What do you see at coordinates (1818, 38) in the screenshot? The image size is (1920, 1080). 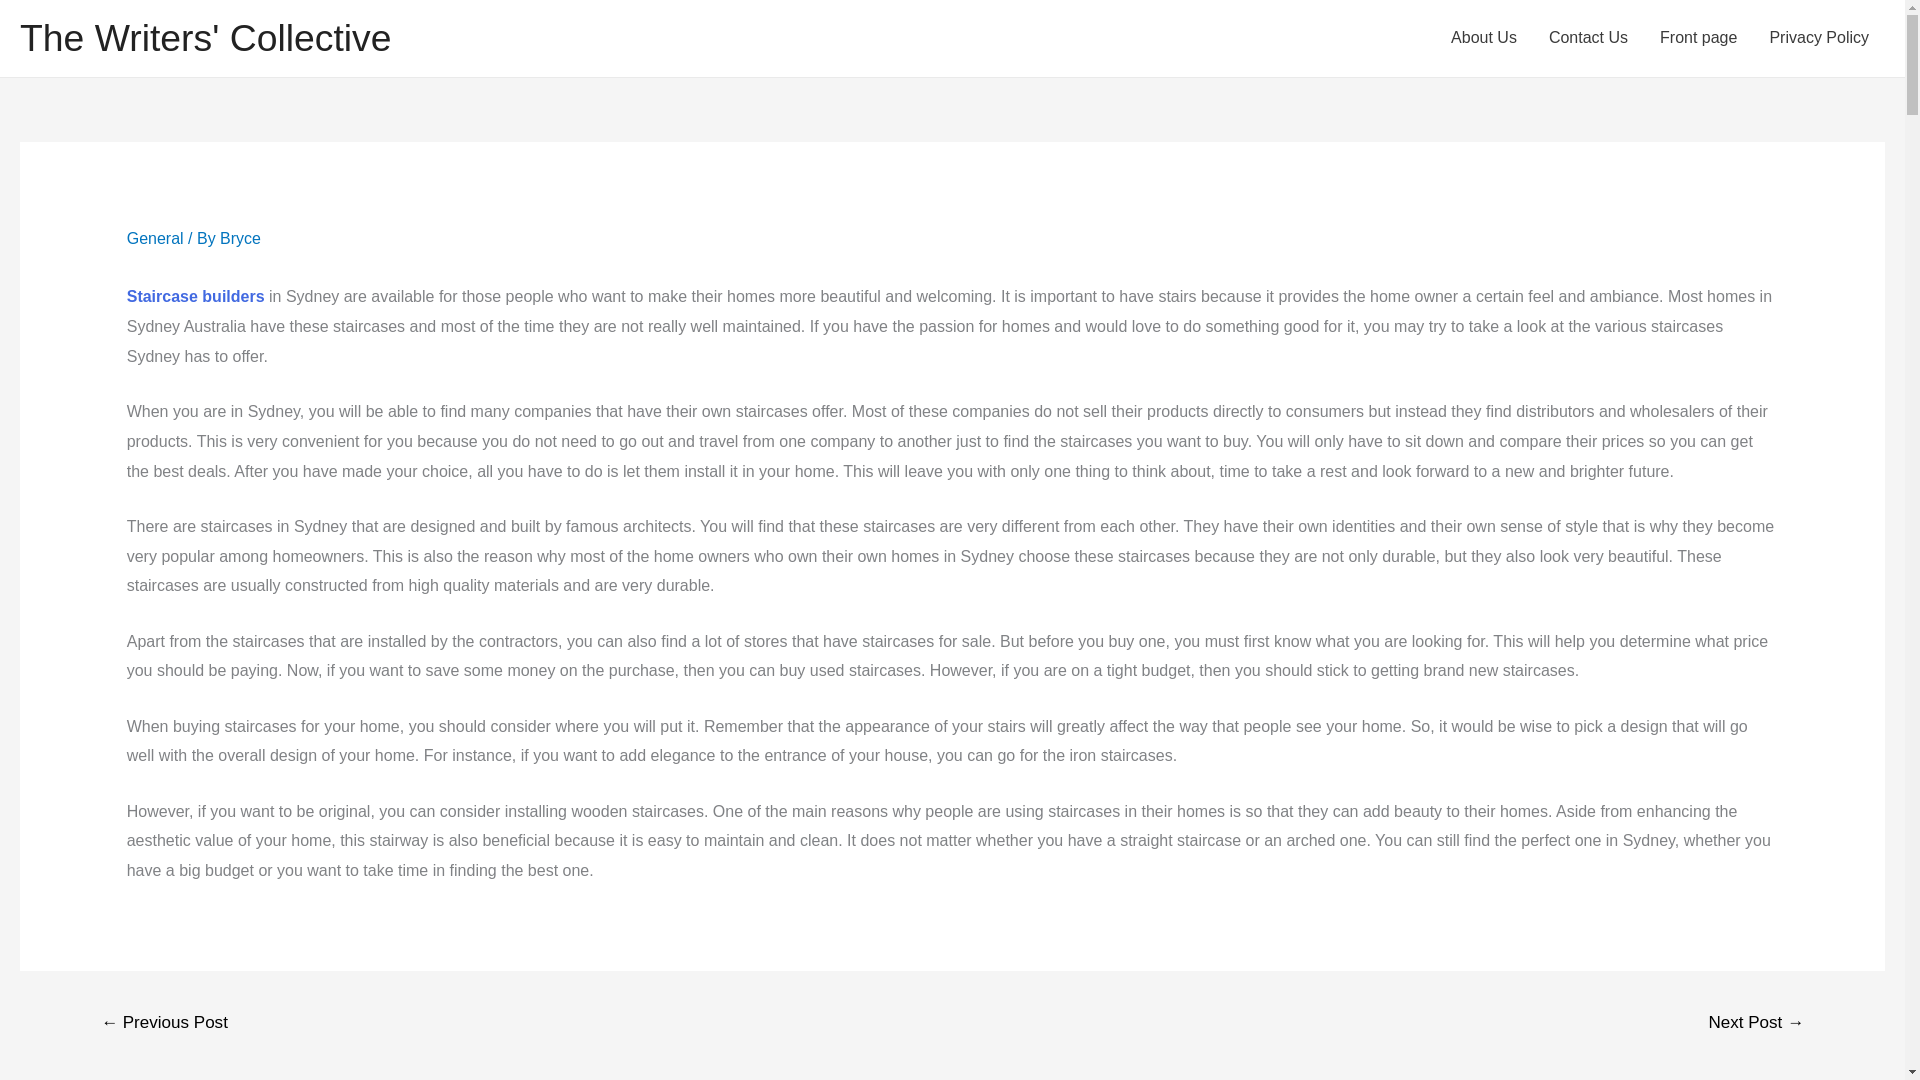 I see `Privacy Policy` at bounding box center [1818, 38].